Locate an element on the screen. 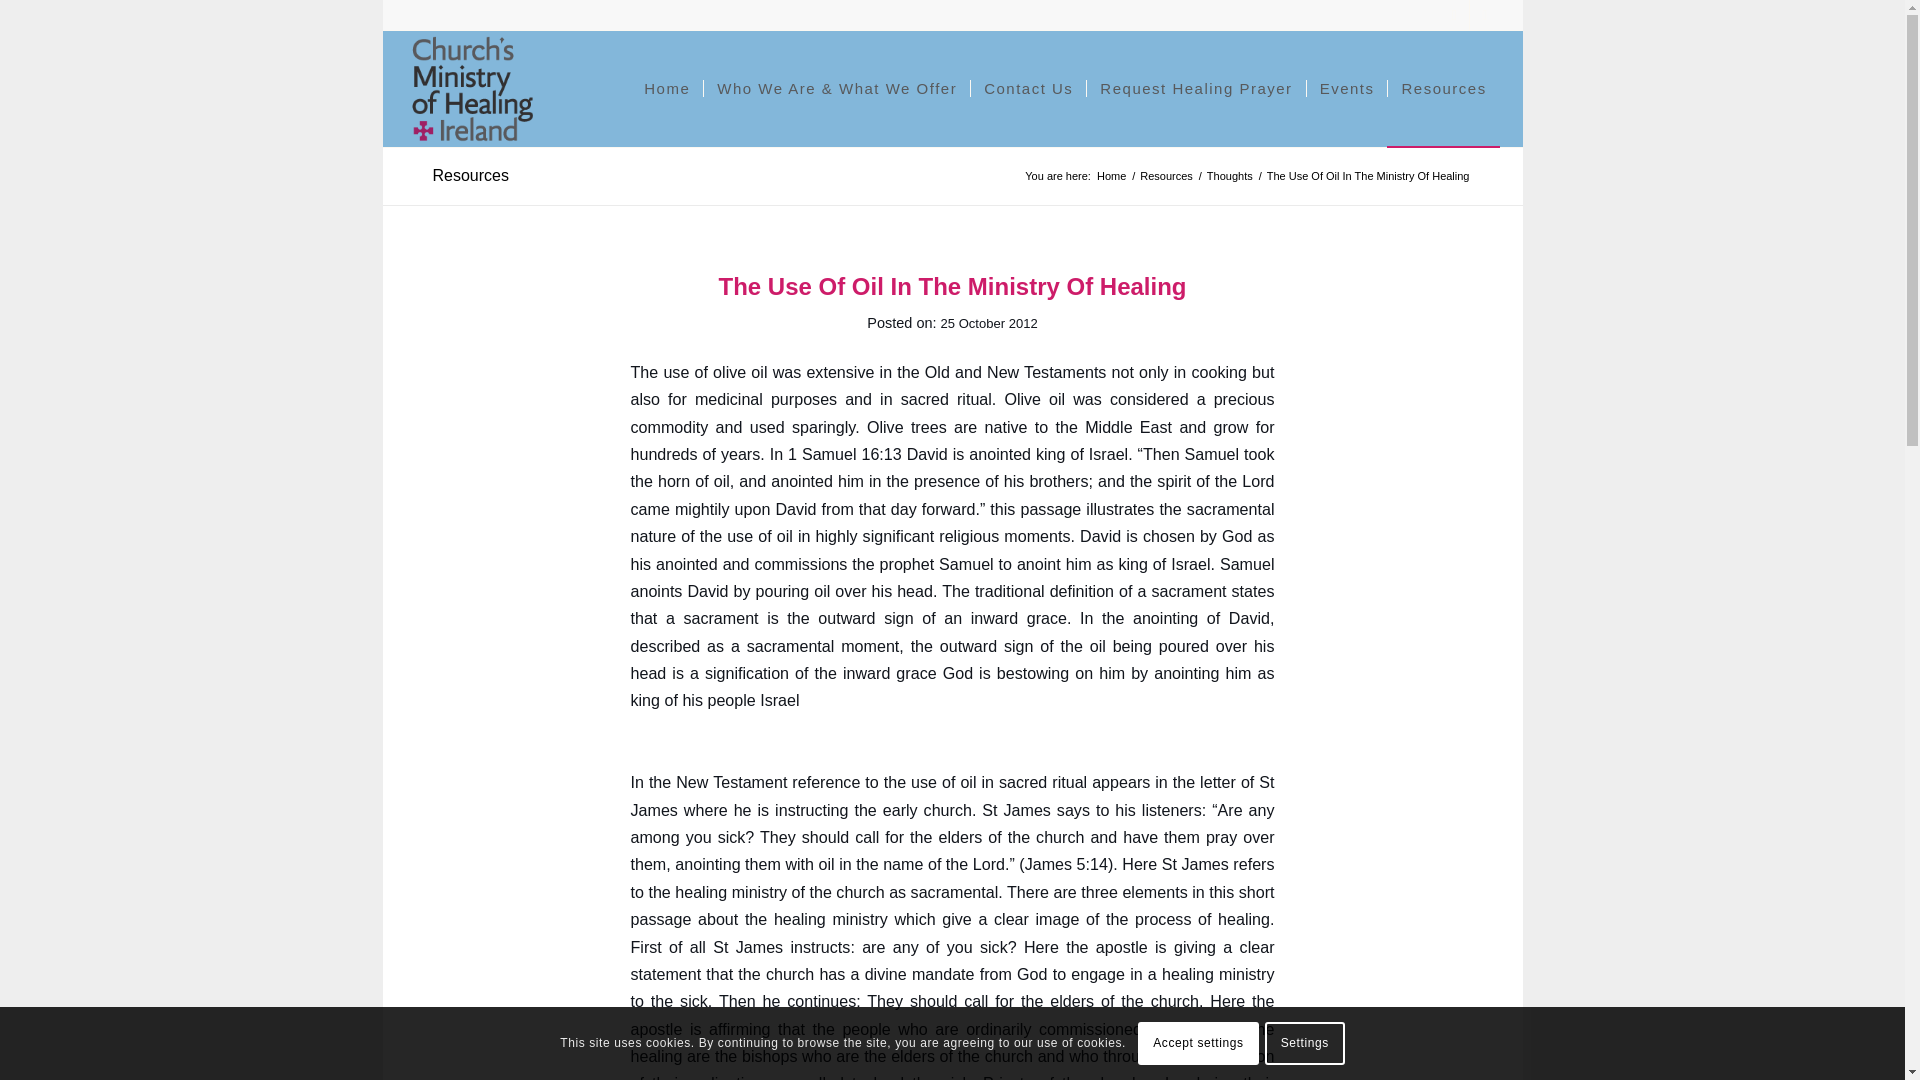 This screenshot has height=1080, width=1920. Permanent Link: Resources is located at coordinates (470, 175).